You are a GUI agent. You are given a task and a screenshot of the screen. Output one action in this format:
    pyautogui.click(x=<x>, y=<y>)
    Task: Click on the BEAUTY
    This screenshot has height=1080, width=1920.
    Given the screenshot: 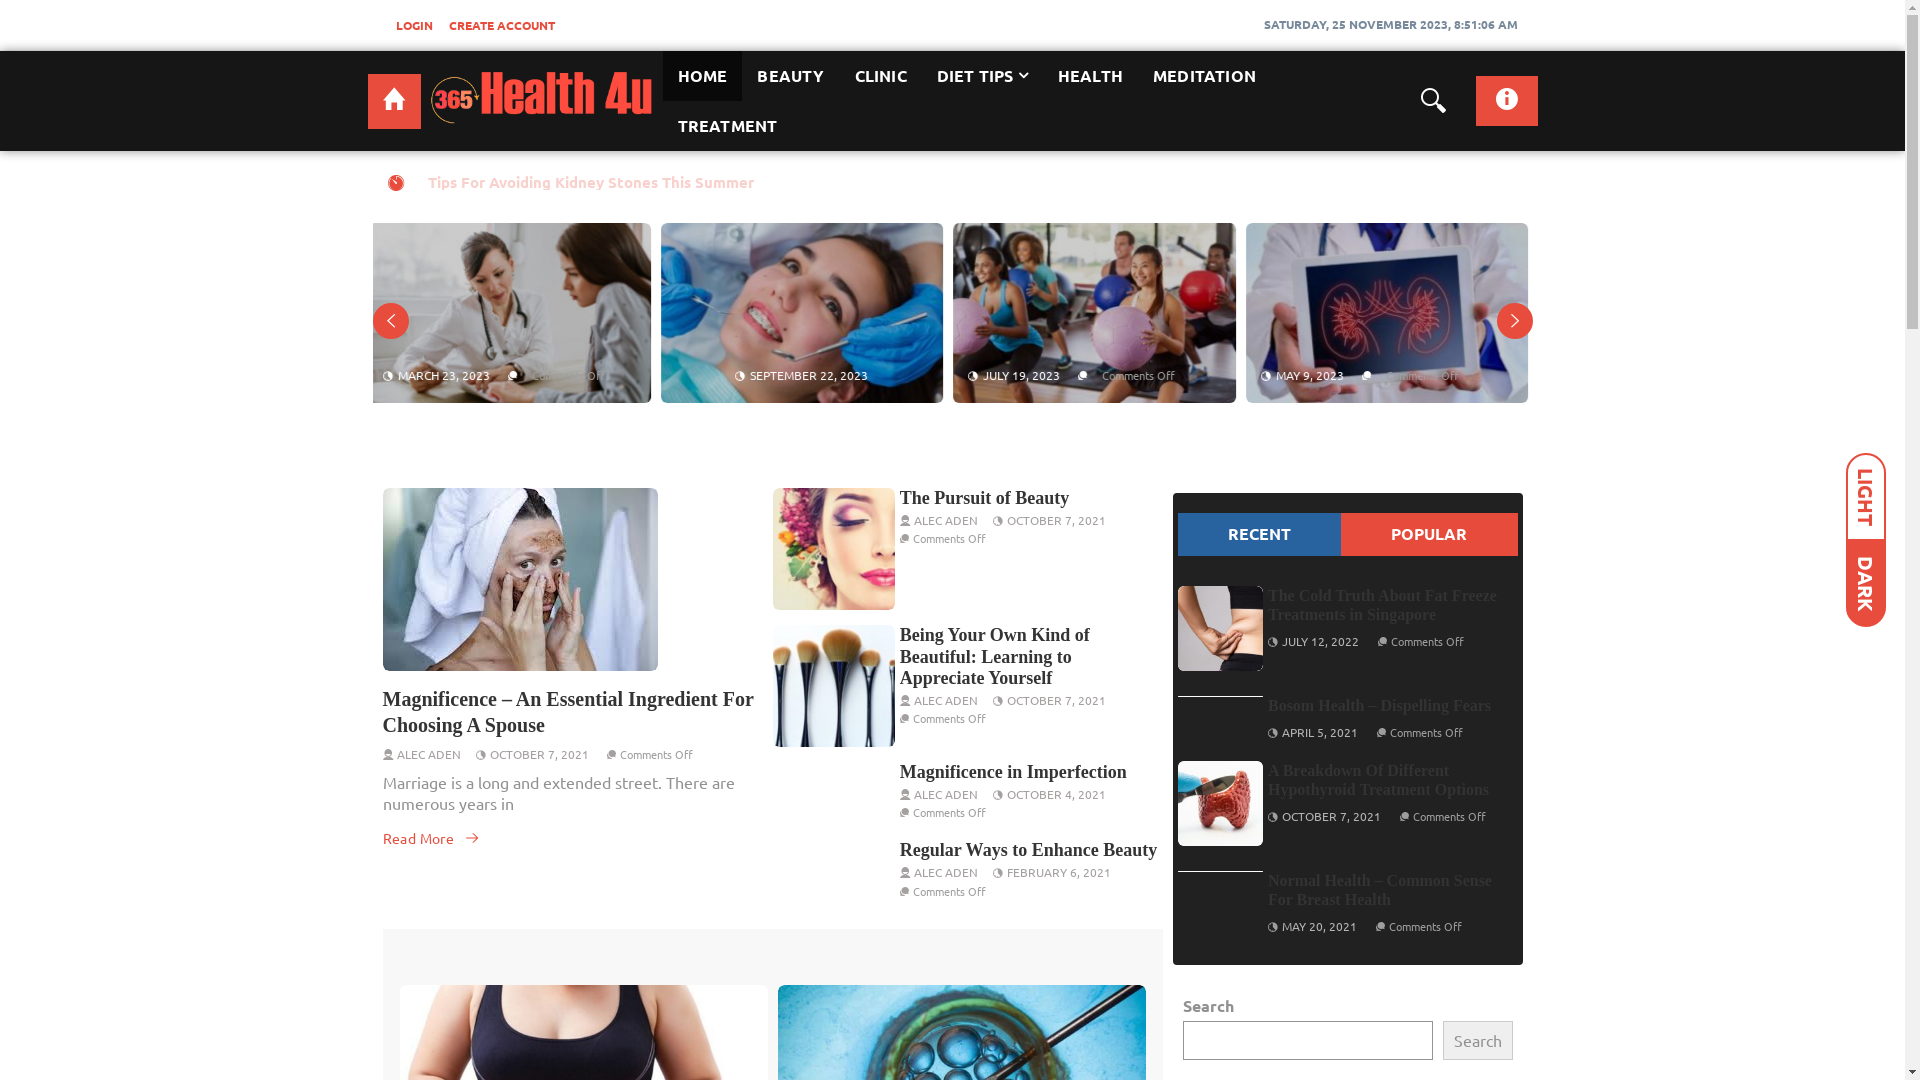 What is the action you would take?
    pyautogui.click(x=790, y=76)
    